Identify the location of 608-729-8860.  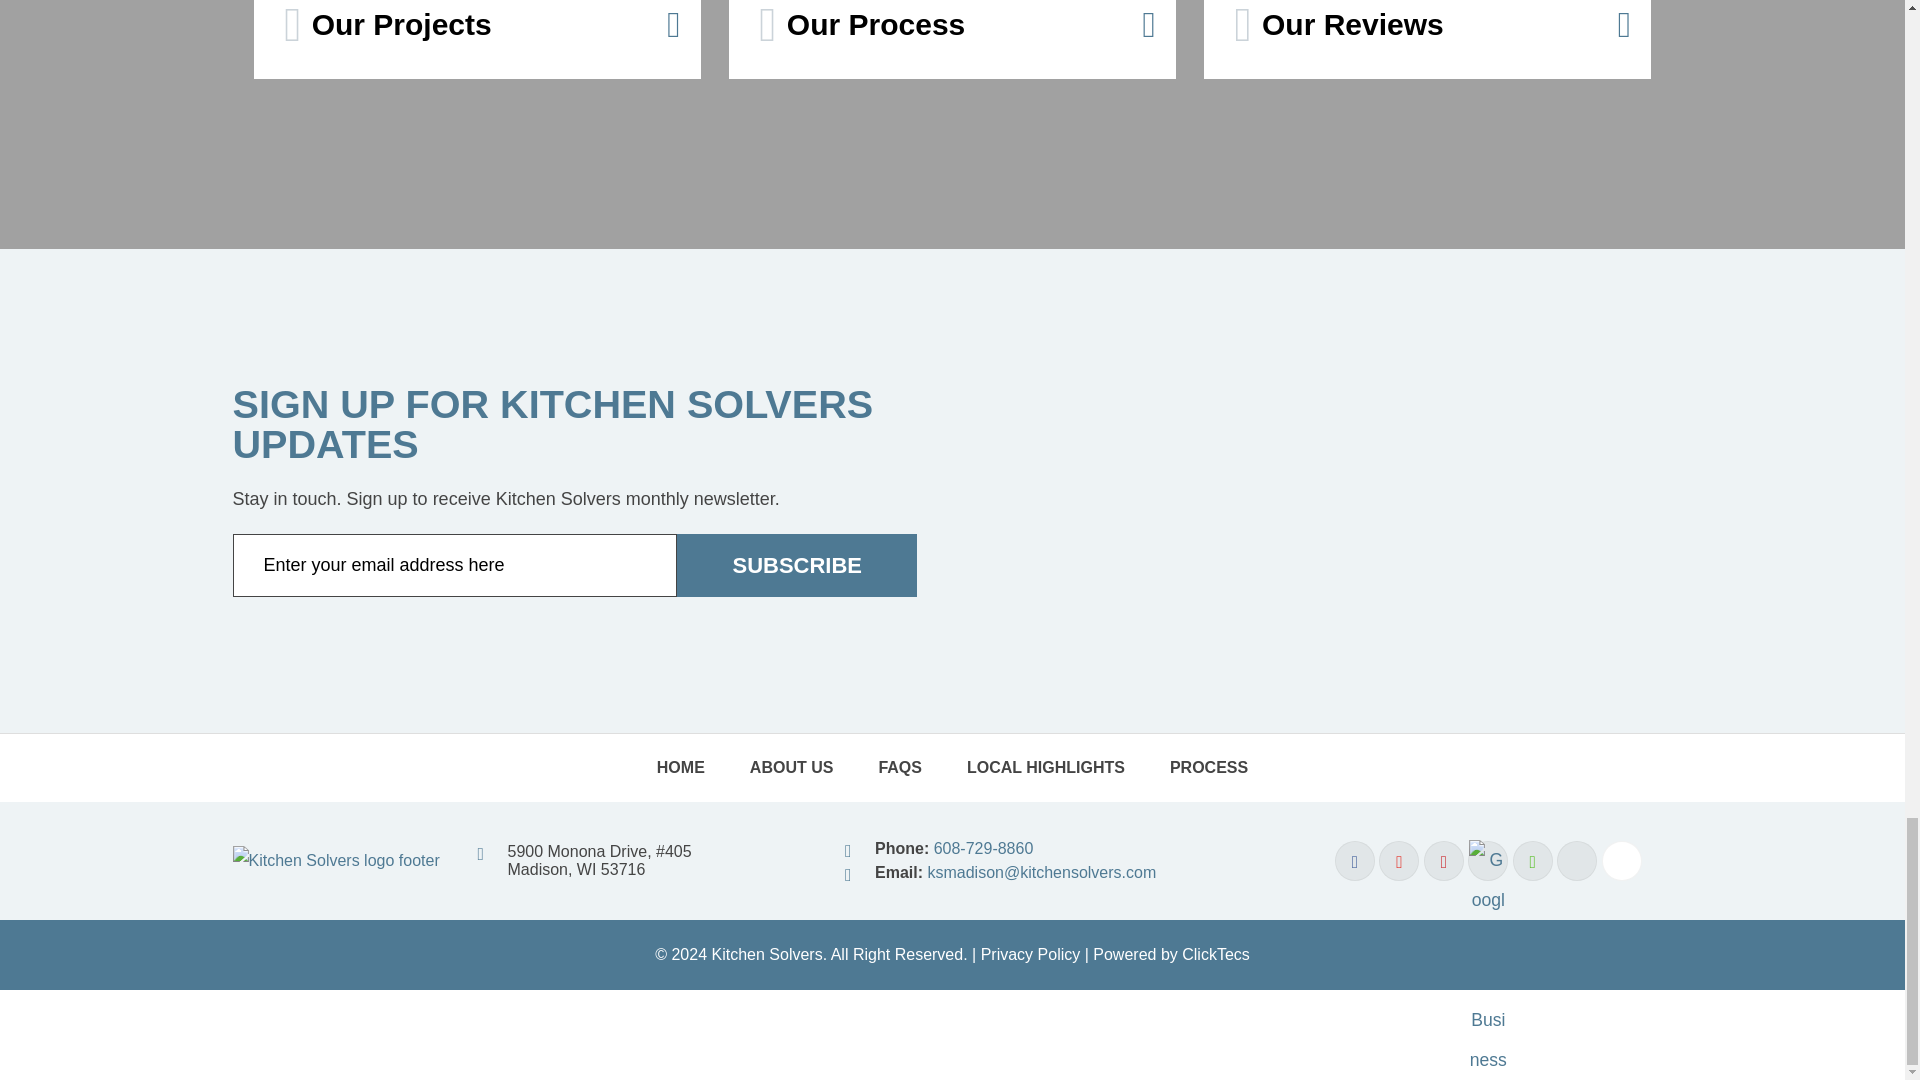
(984, 848).